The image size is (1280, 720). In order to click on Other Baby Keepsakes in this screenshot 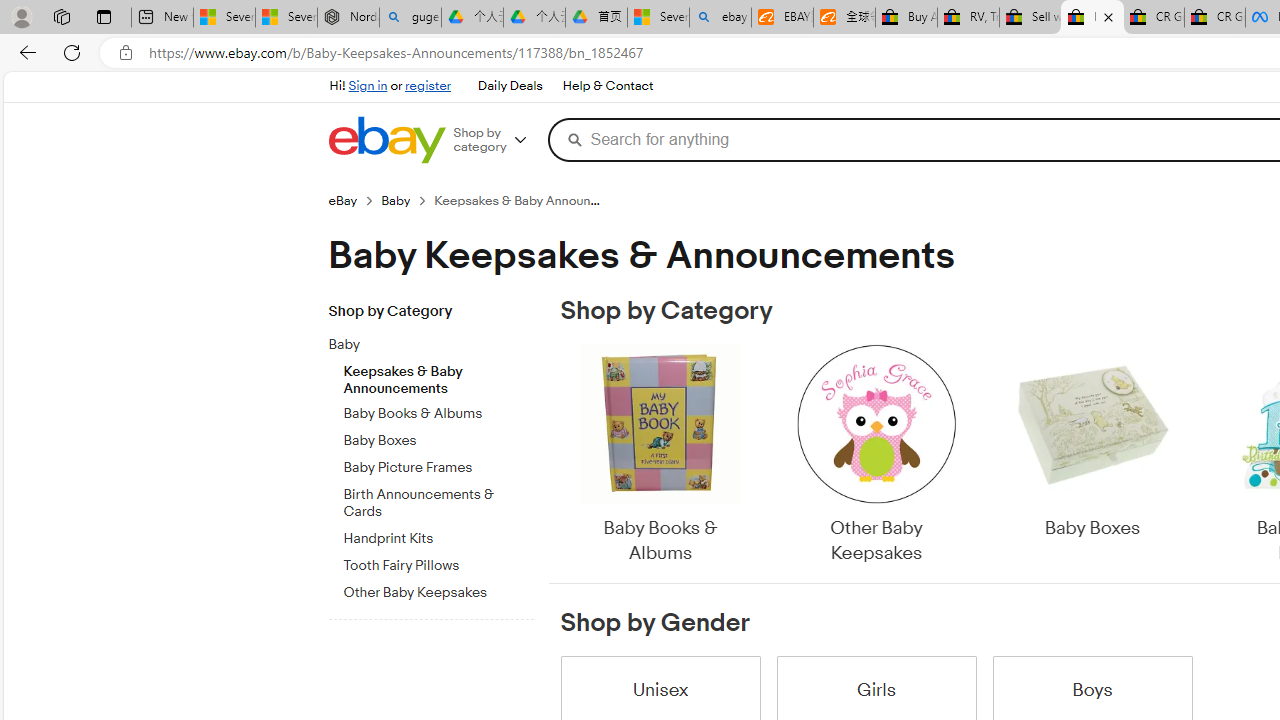, I will do `click(876, 456)`.